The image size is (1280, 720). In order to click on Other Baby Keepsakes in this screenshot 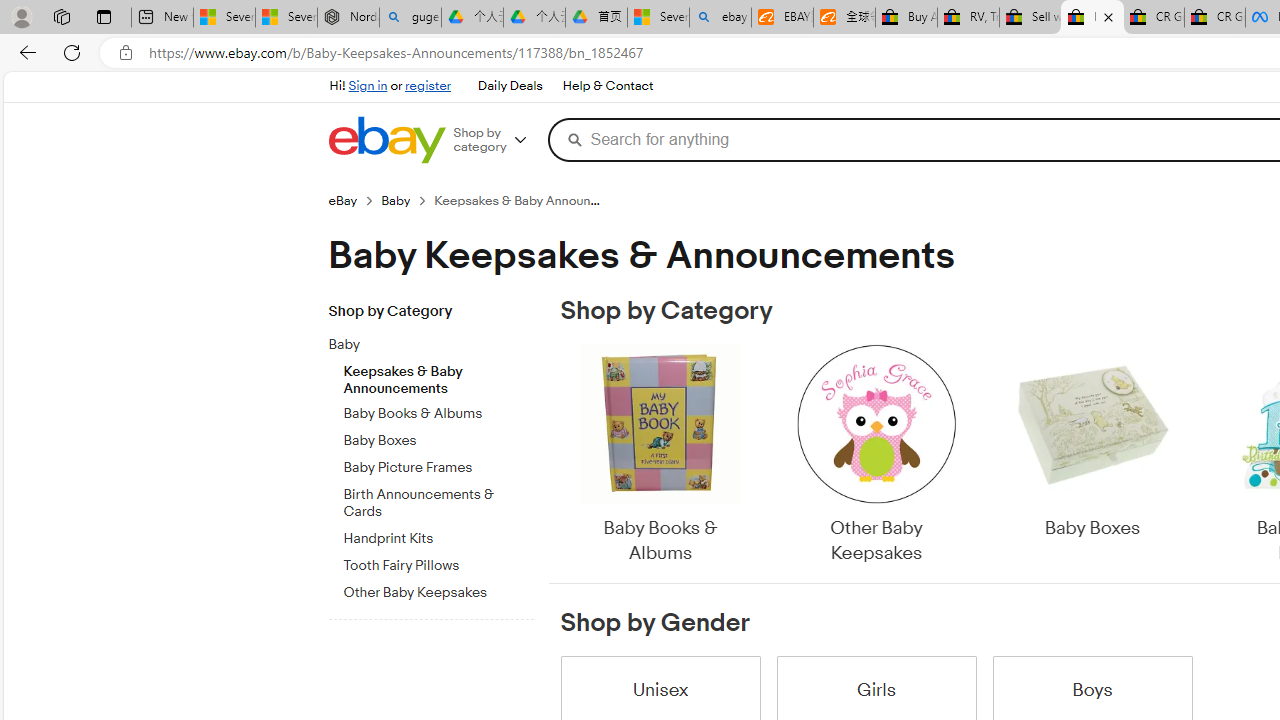, I will do `click(876, 456)`.